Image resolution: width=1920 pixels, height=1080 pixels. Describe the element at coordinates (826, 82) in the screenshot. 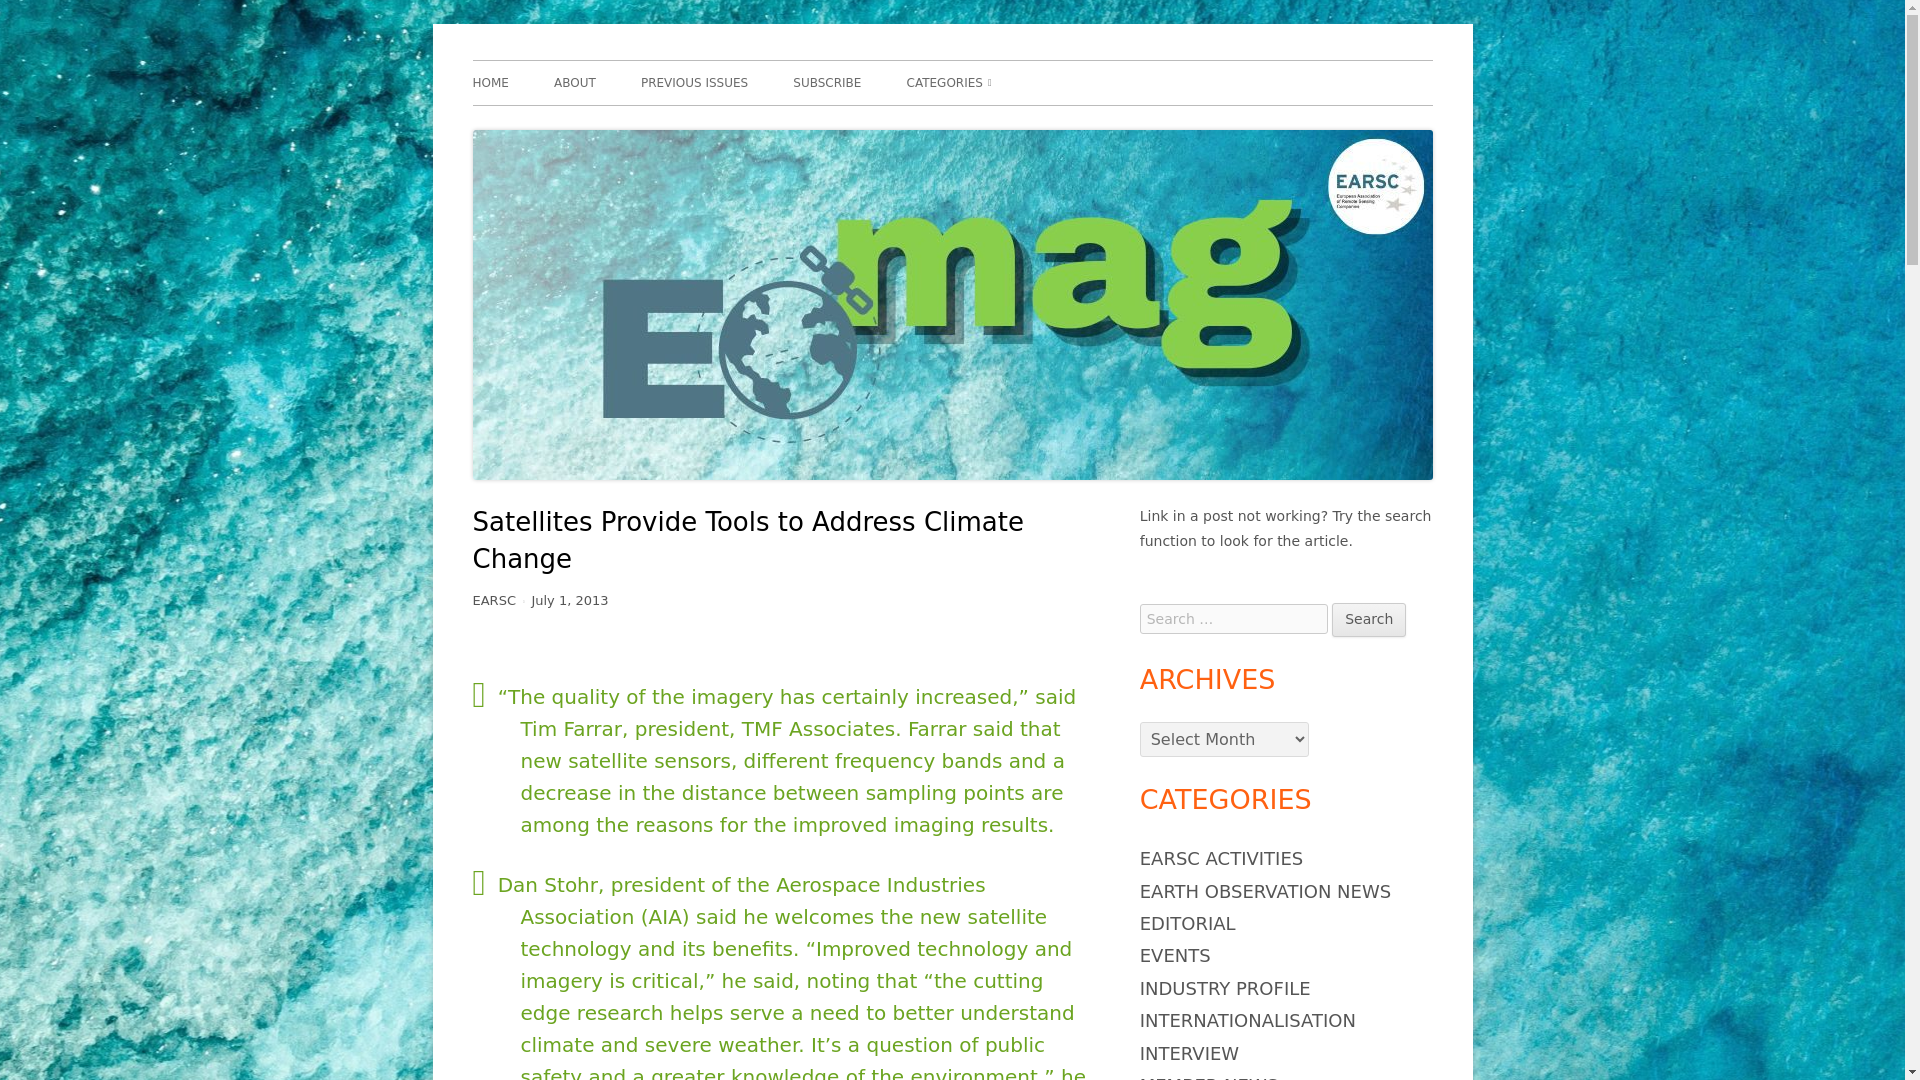

I see `SUBSCRIBE` at that location.